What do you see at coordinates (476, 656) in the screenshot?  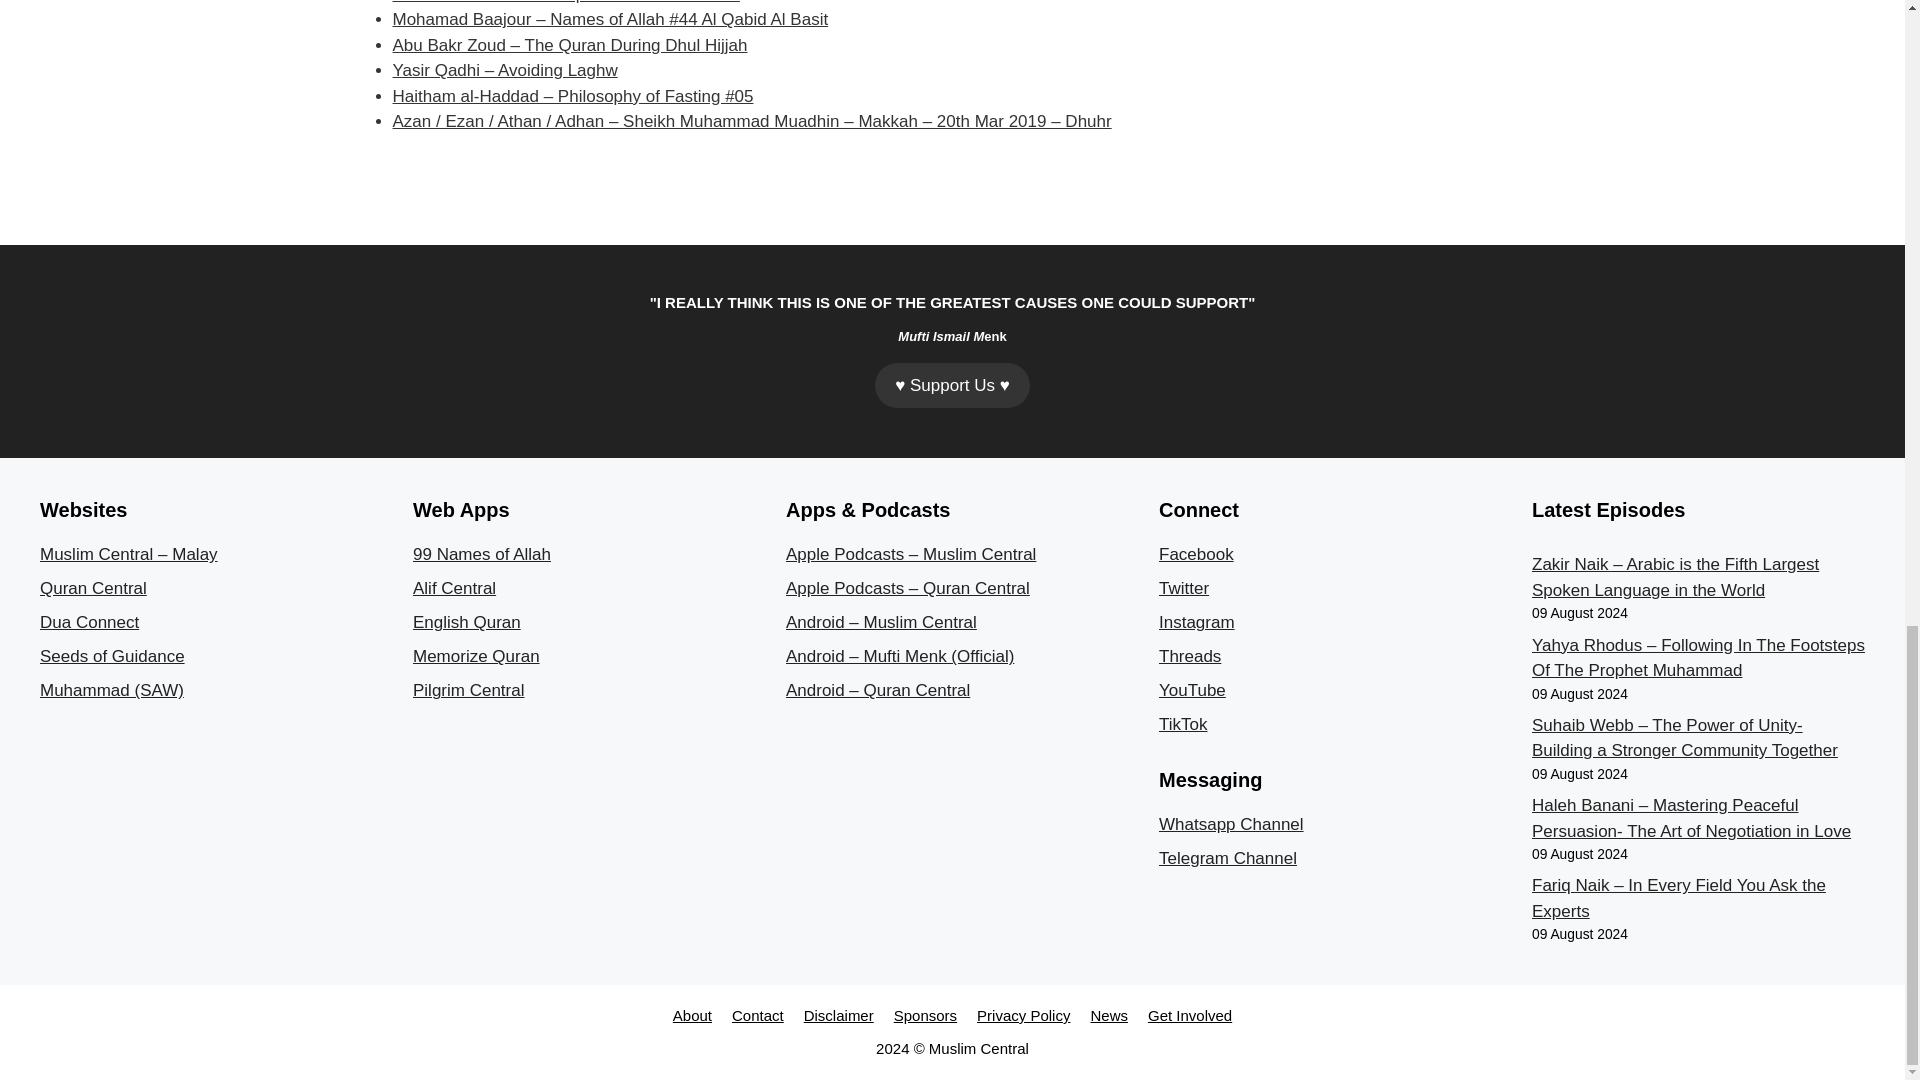 I see `Memorize Quran` at bounding box center [476, 656].